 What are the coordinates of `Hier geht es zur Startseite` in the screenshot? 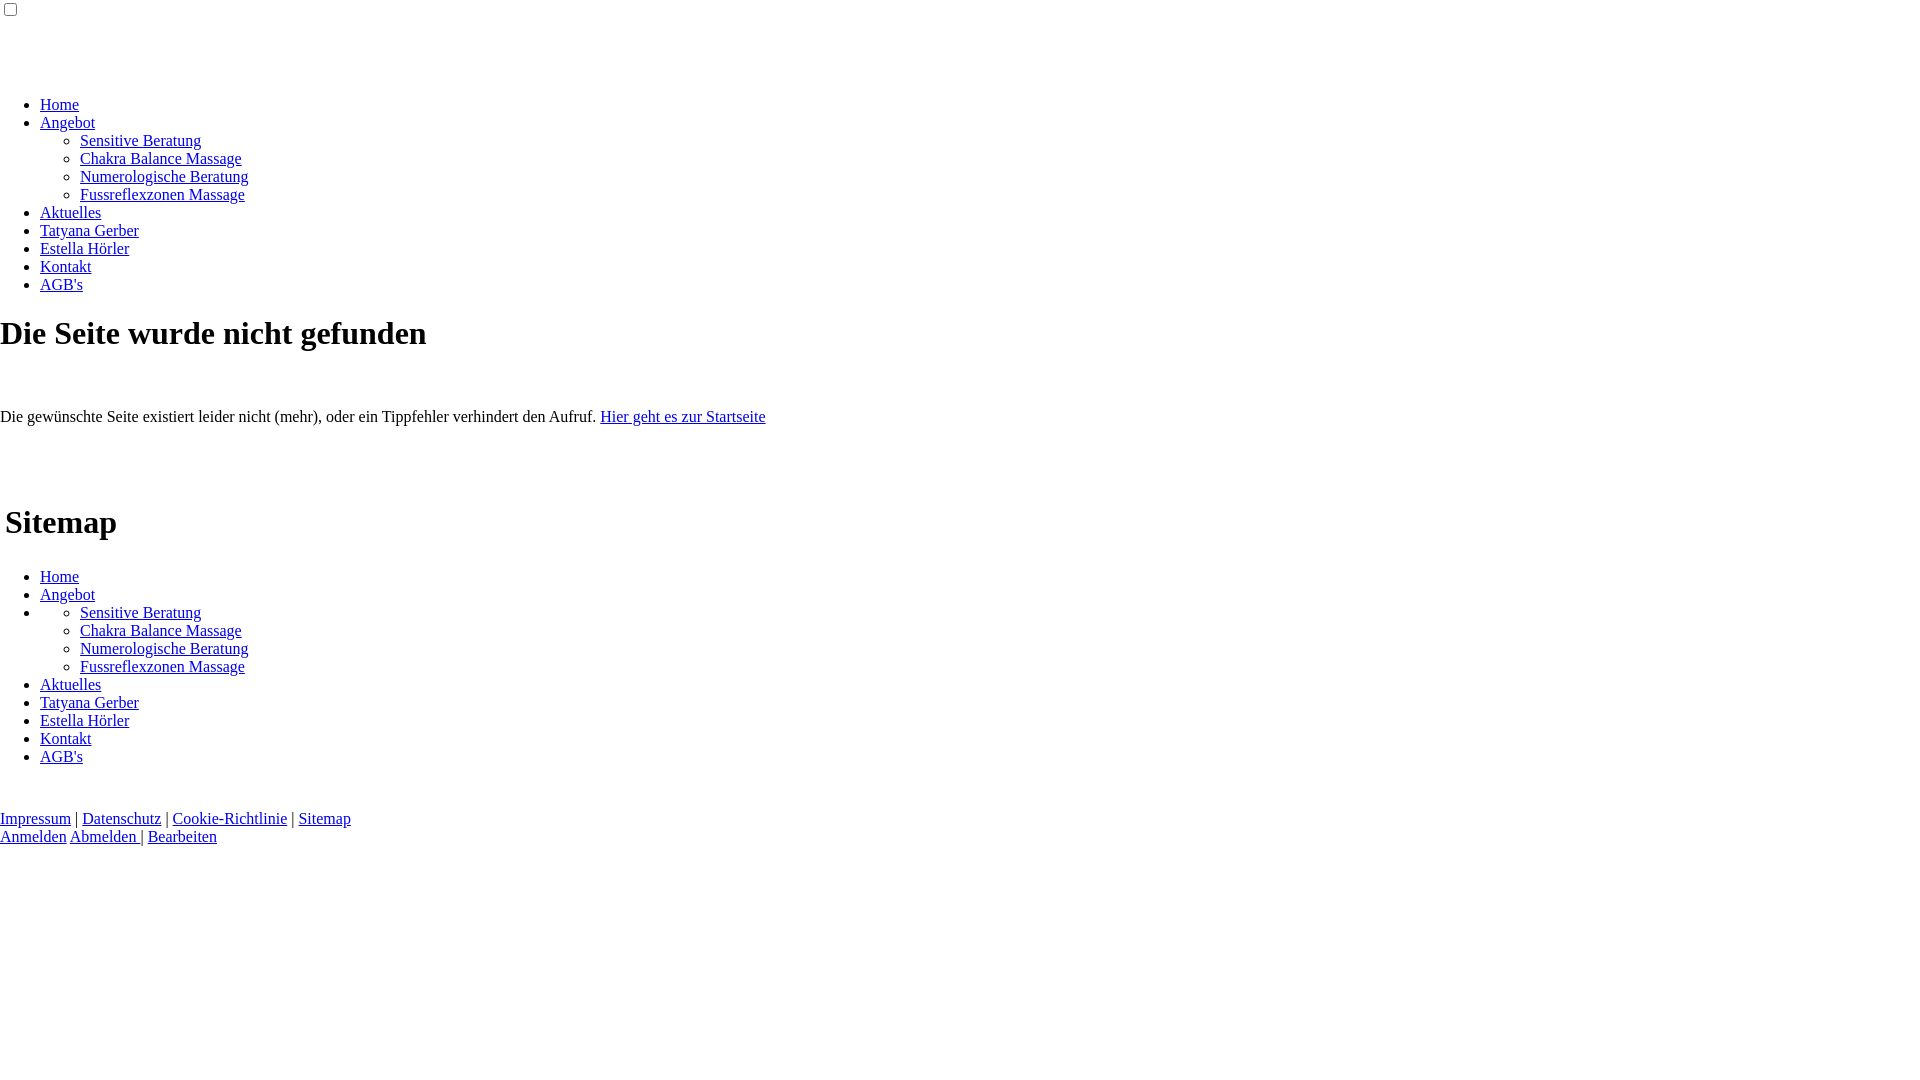 It's located at (682, 416).